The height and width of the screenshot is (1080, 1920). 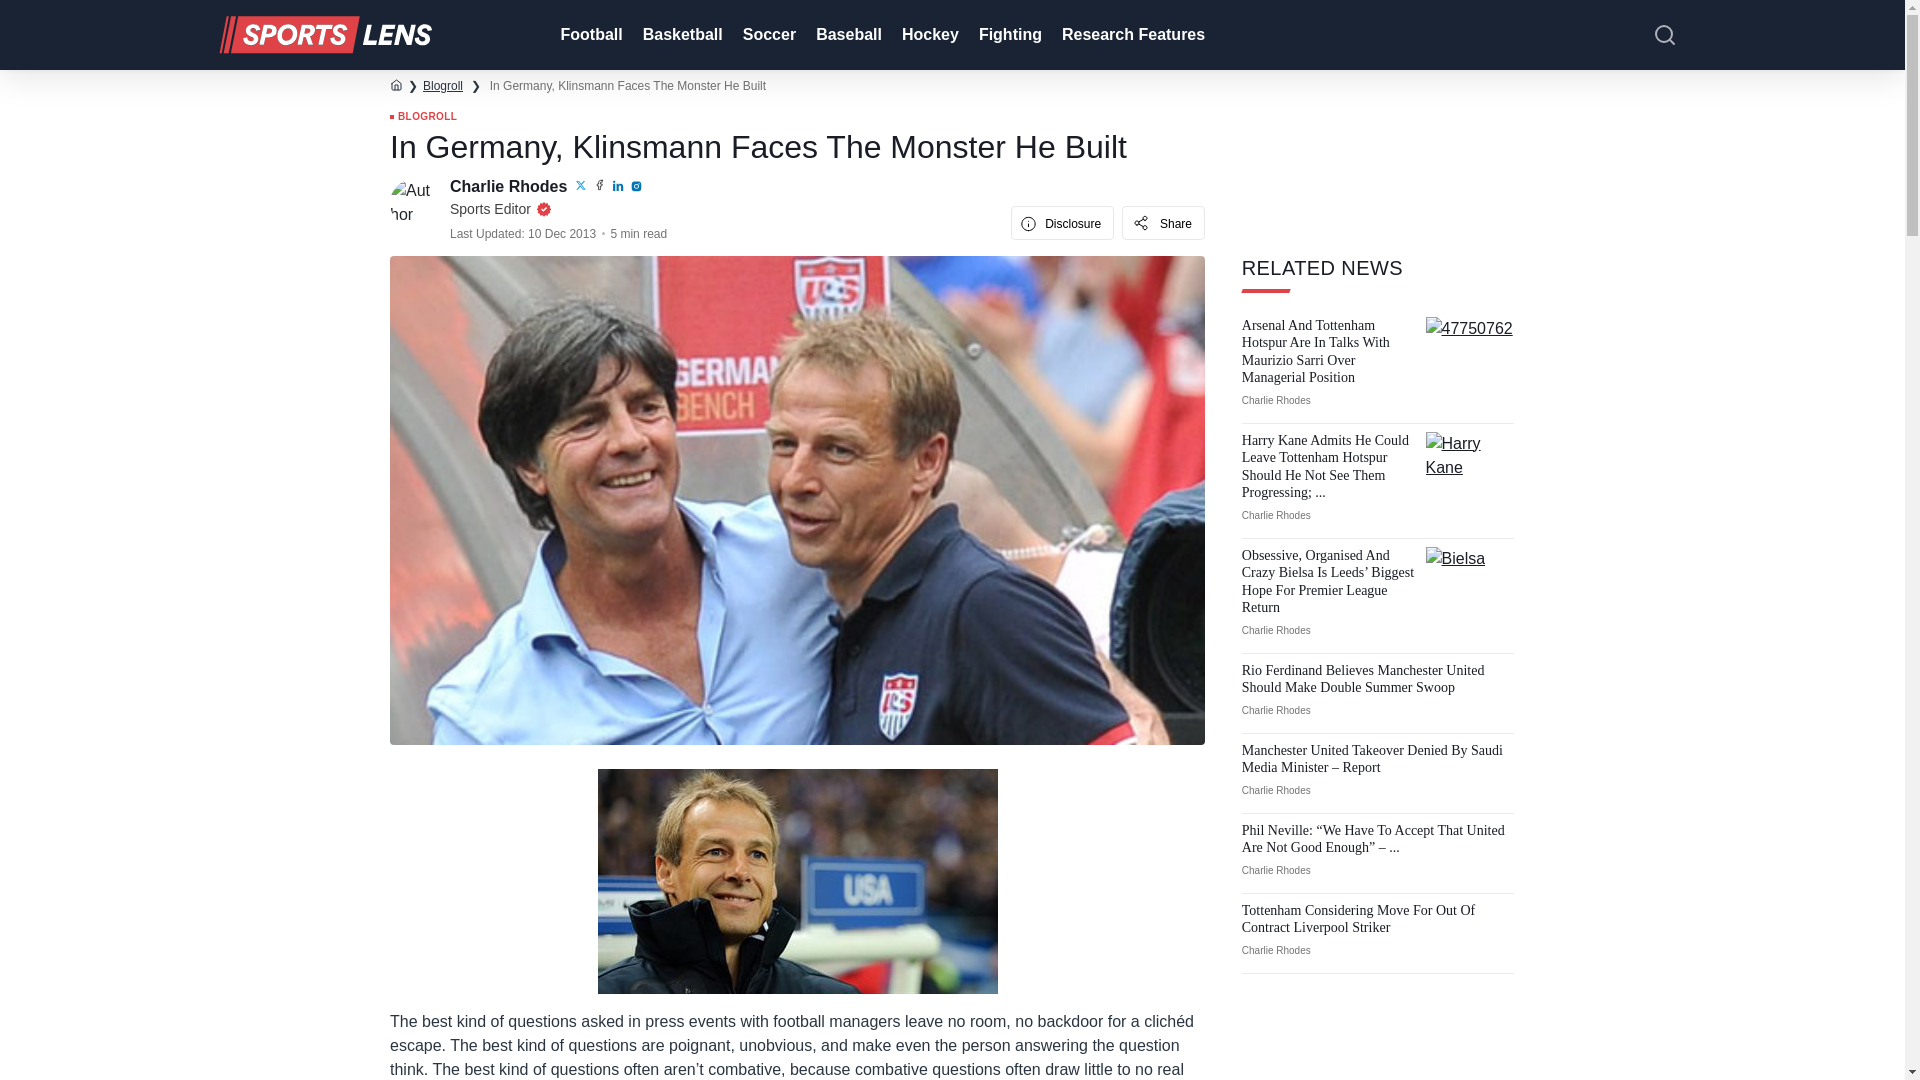 What do you see at coordinates (588, 35) in the screenshot?
I see `Football` at bounding box center [588, 35].